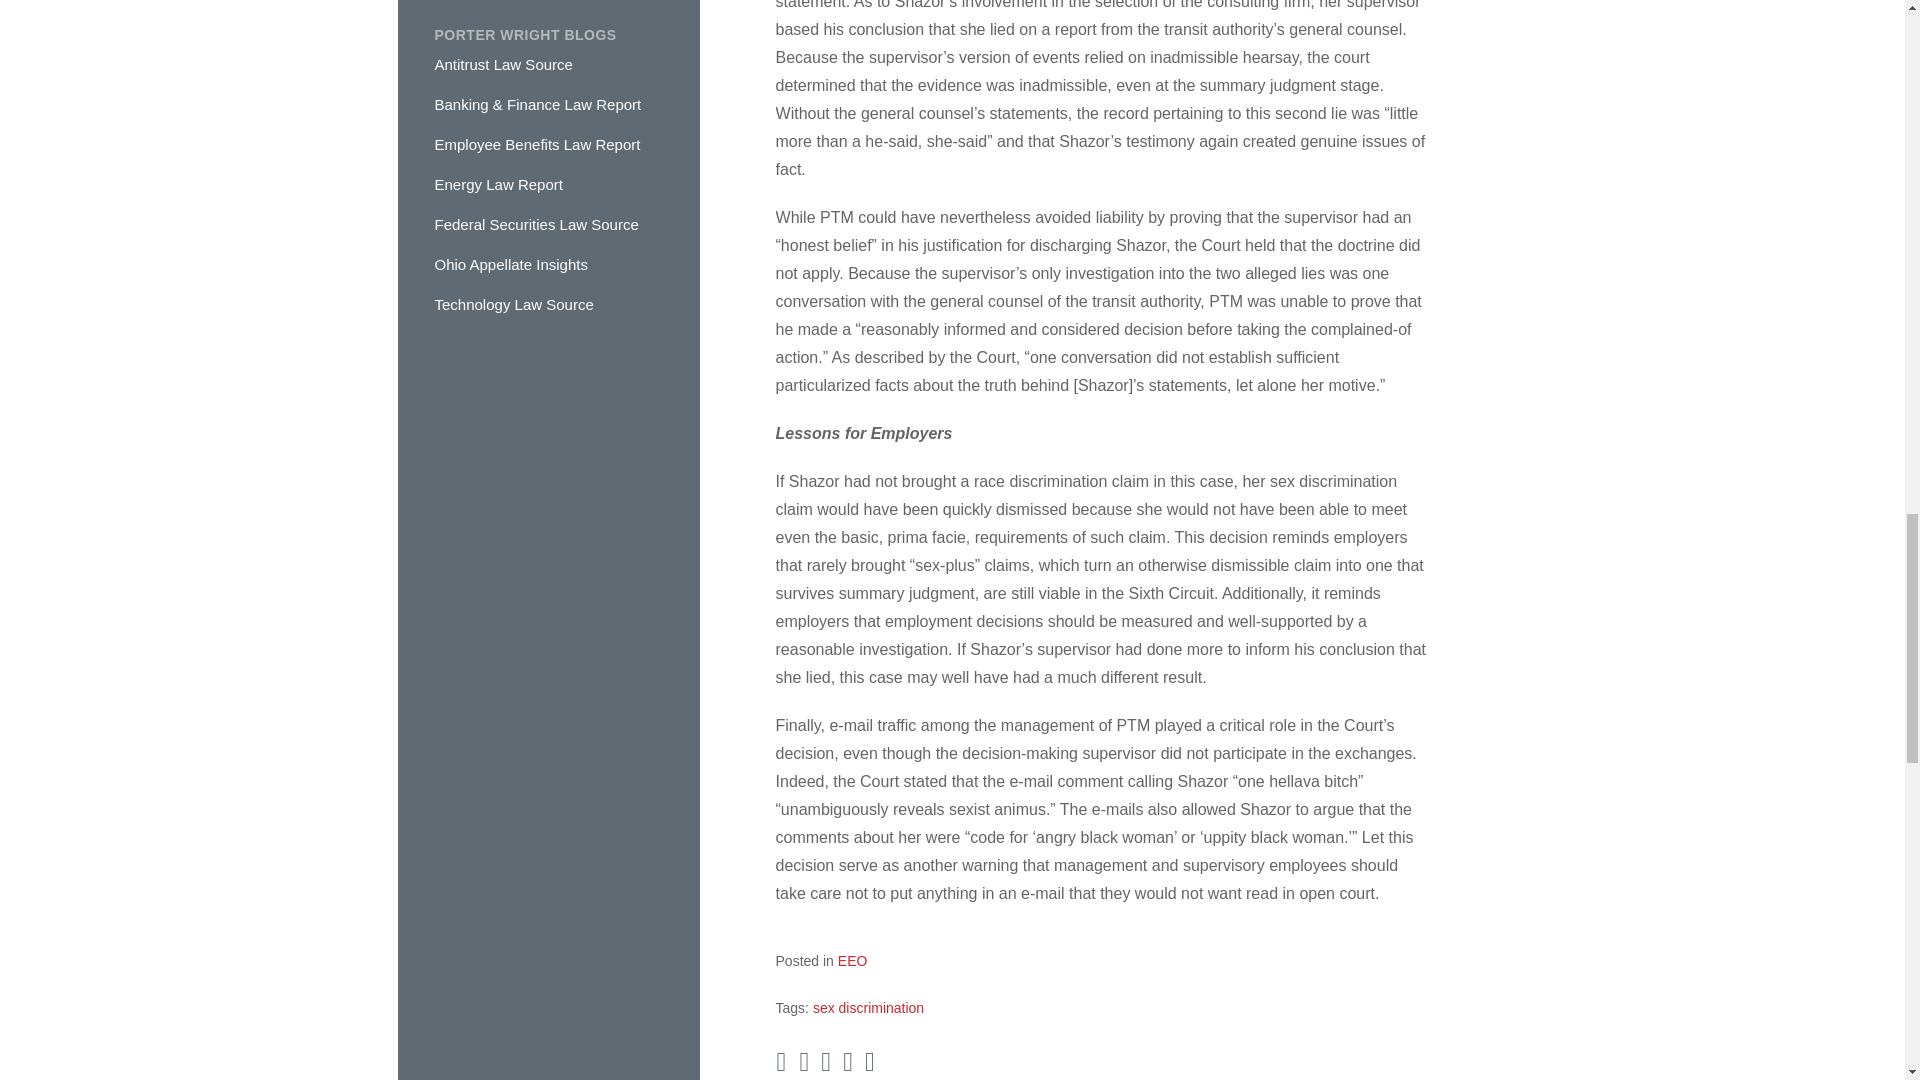  I want to click on sex discrimination, so click(868, 1008).